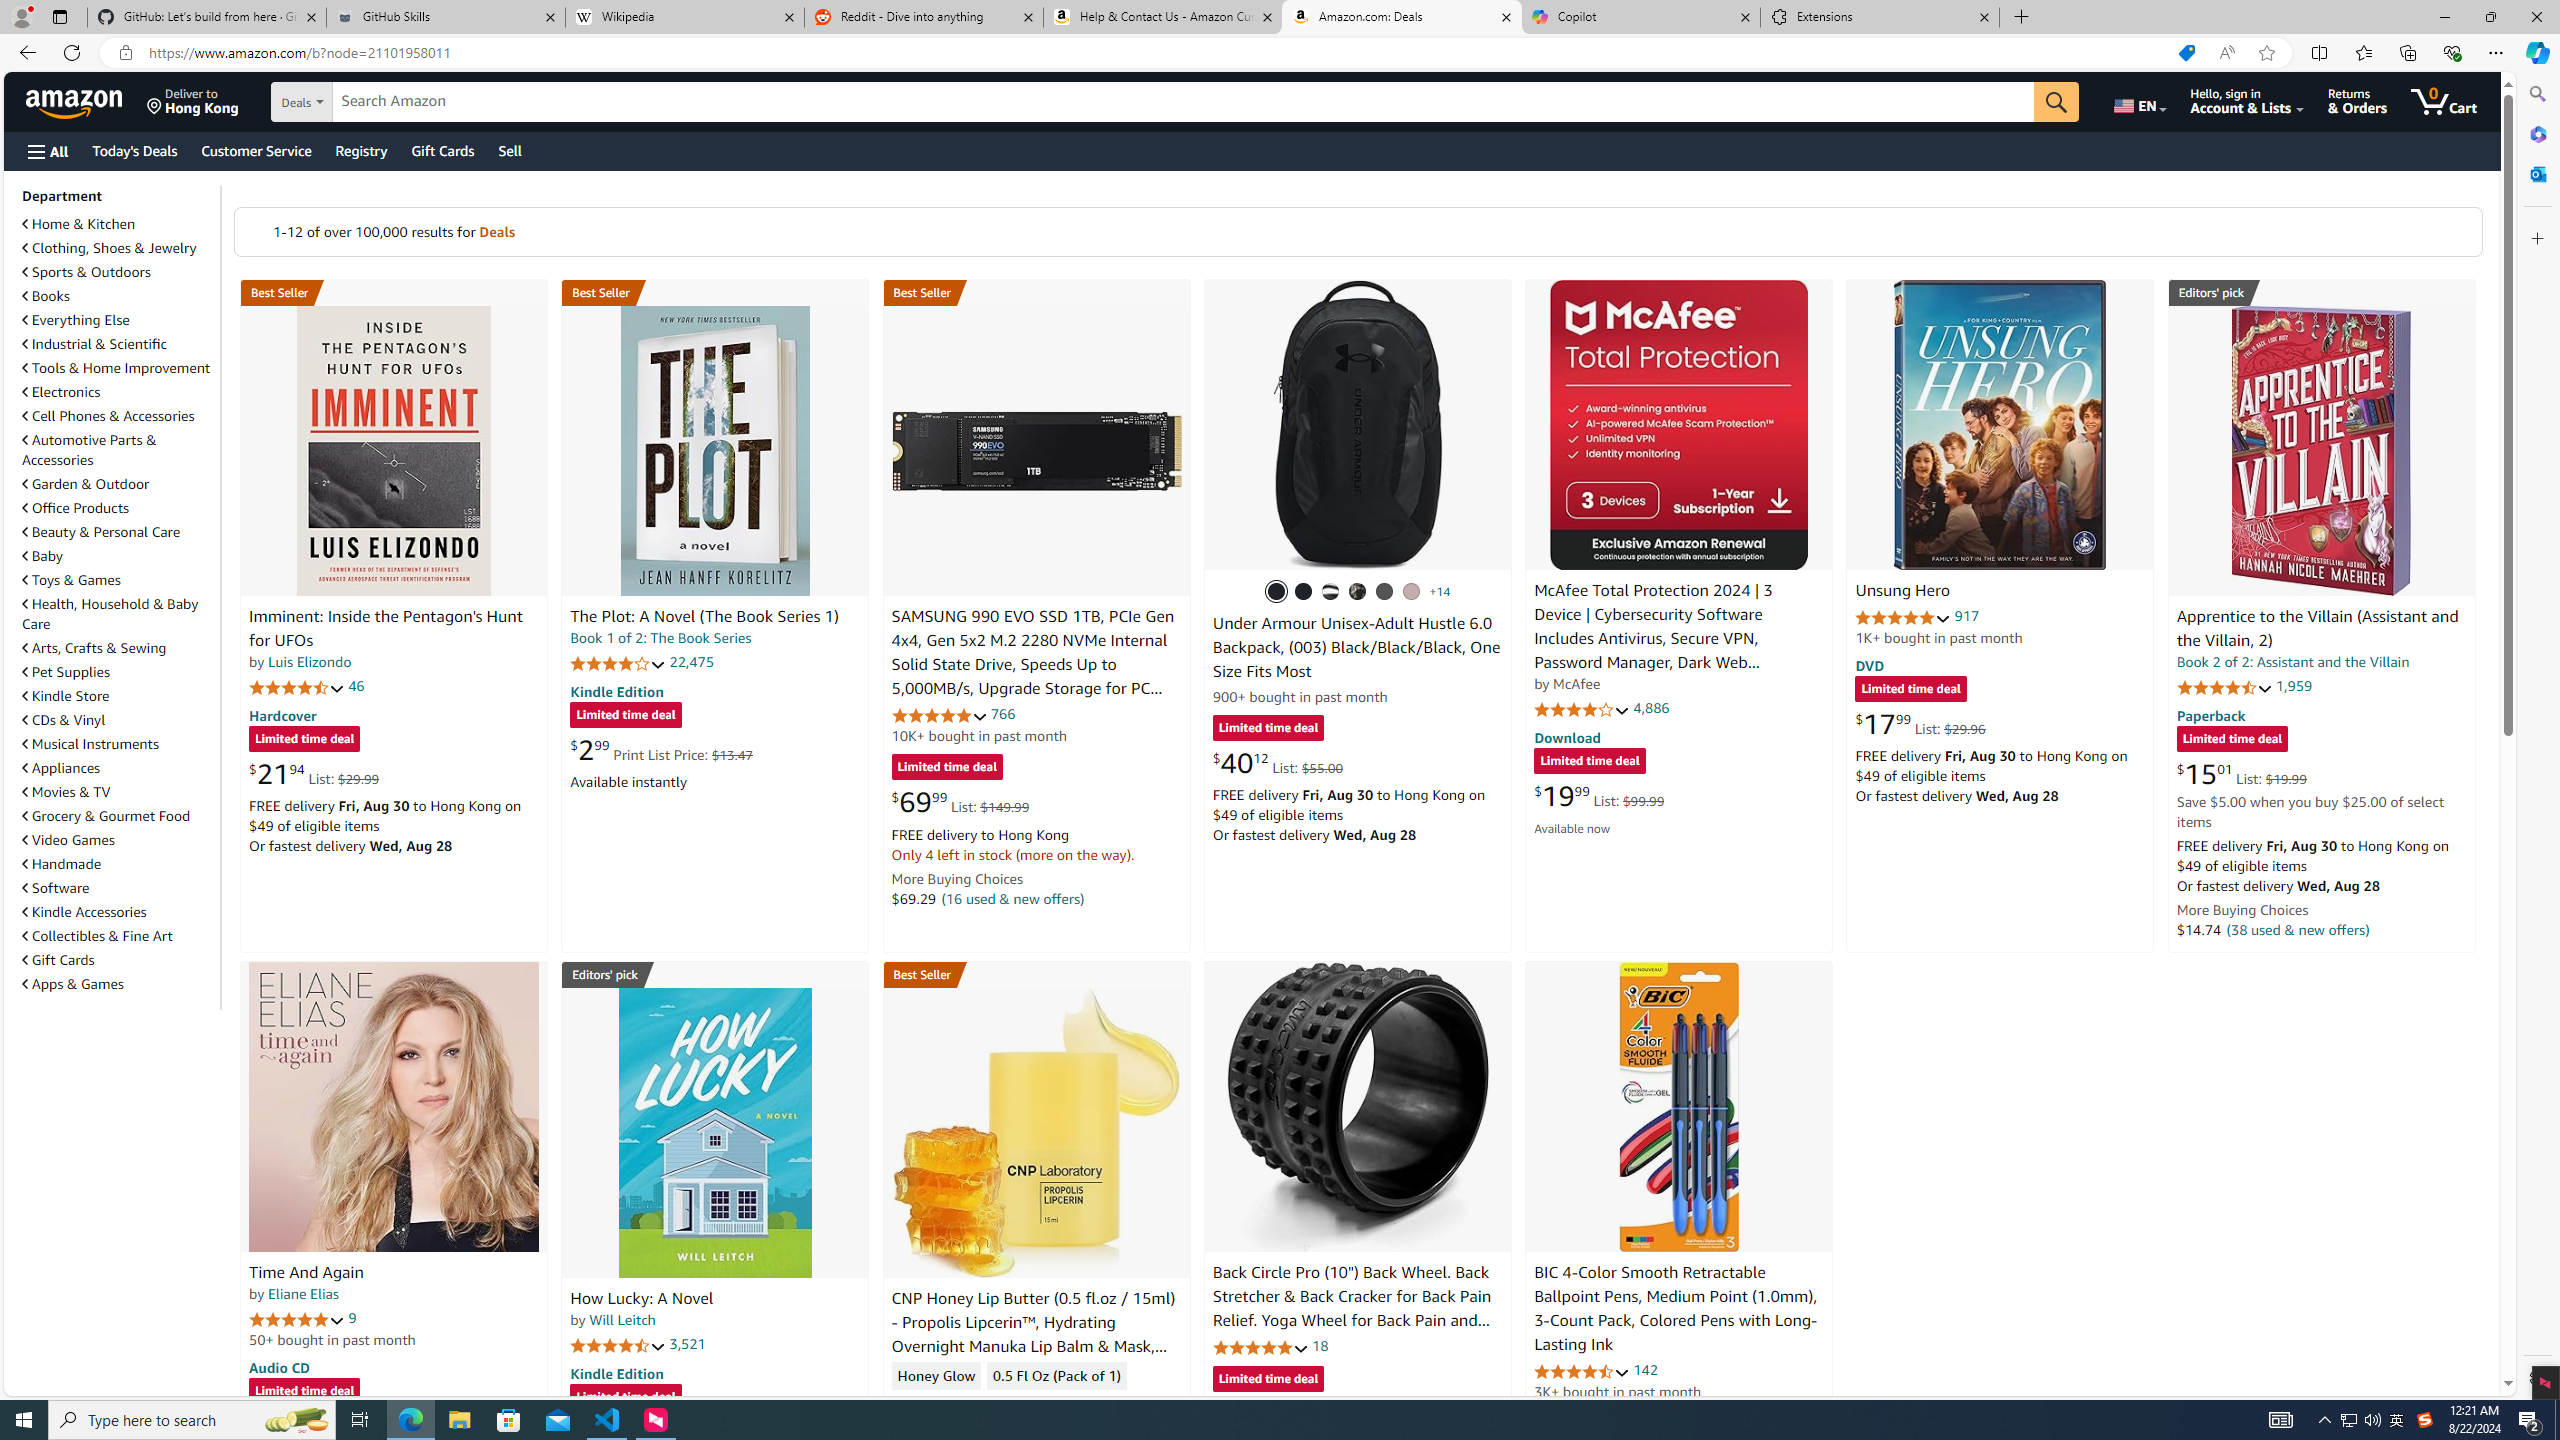 This screenshot has height=1440, width=2560. Describe the element at coordinates (2538, 736) in the screenshot. I see `Side bar` at that location.